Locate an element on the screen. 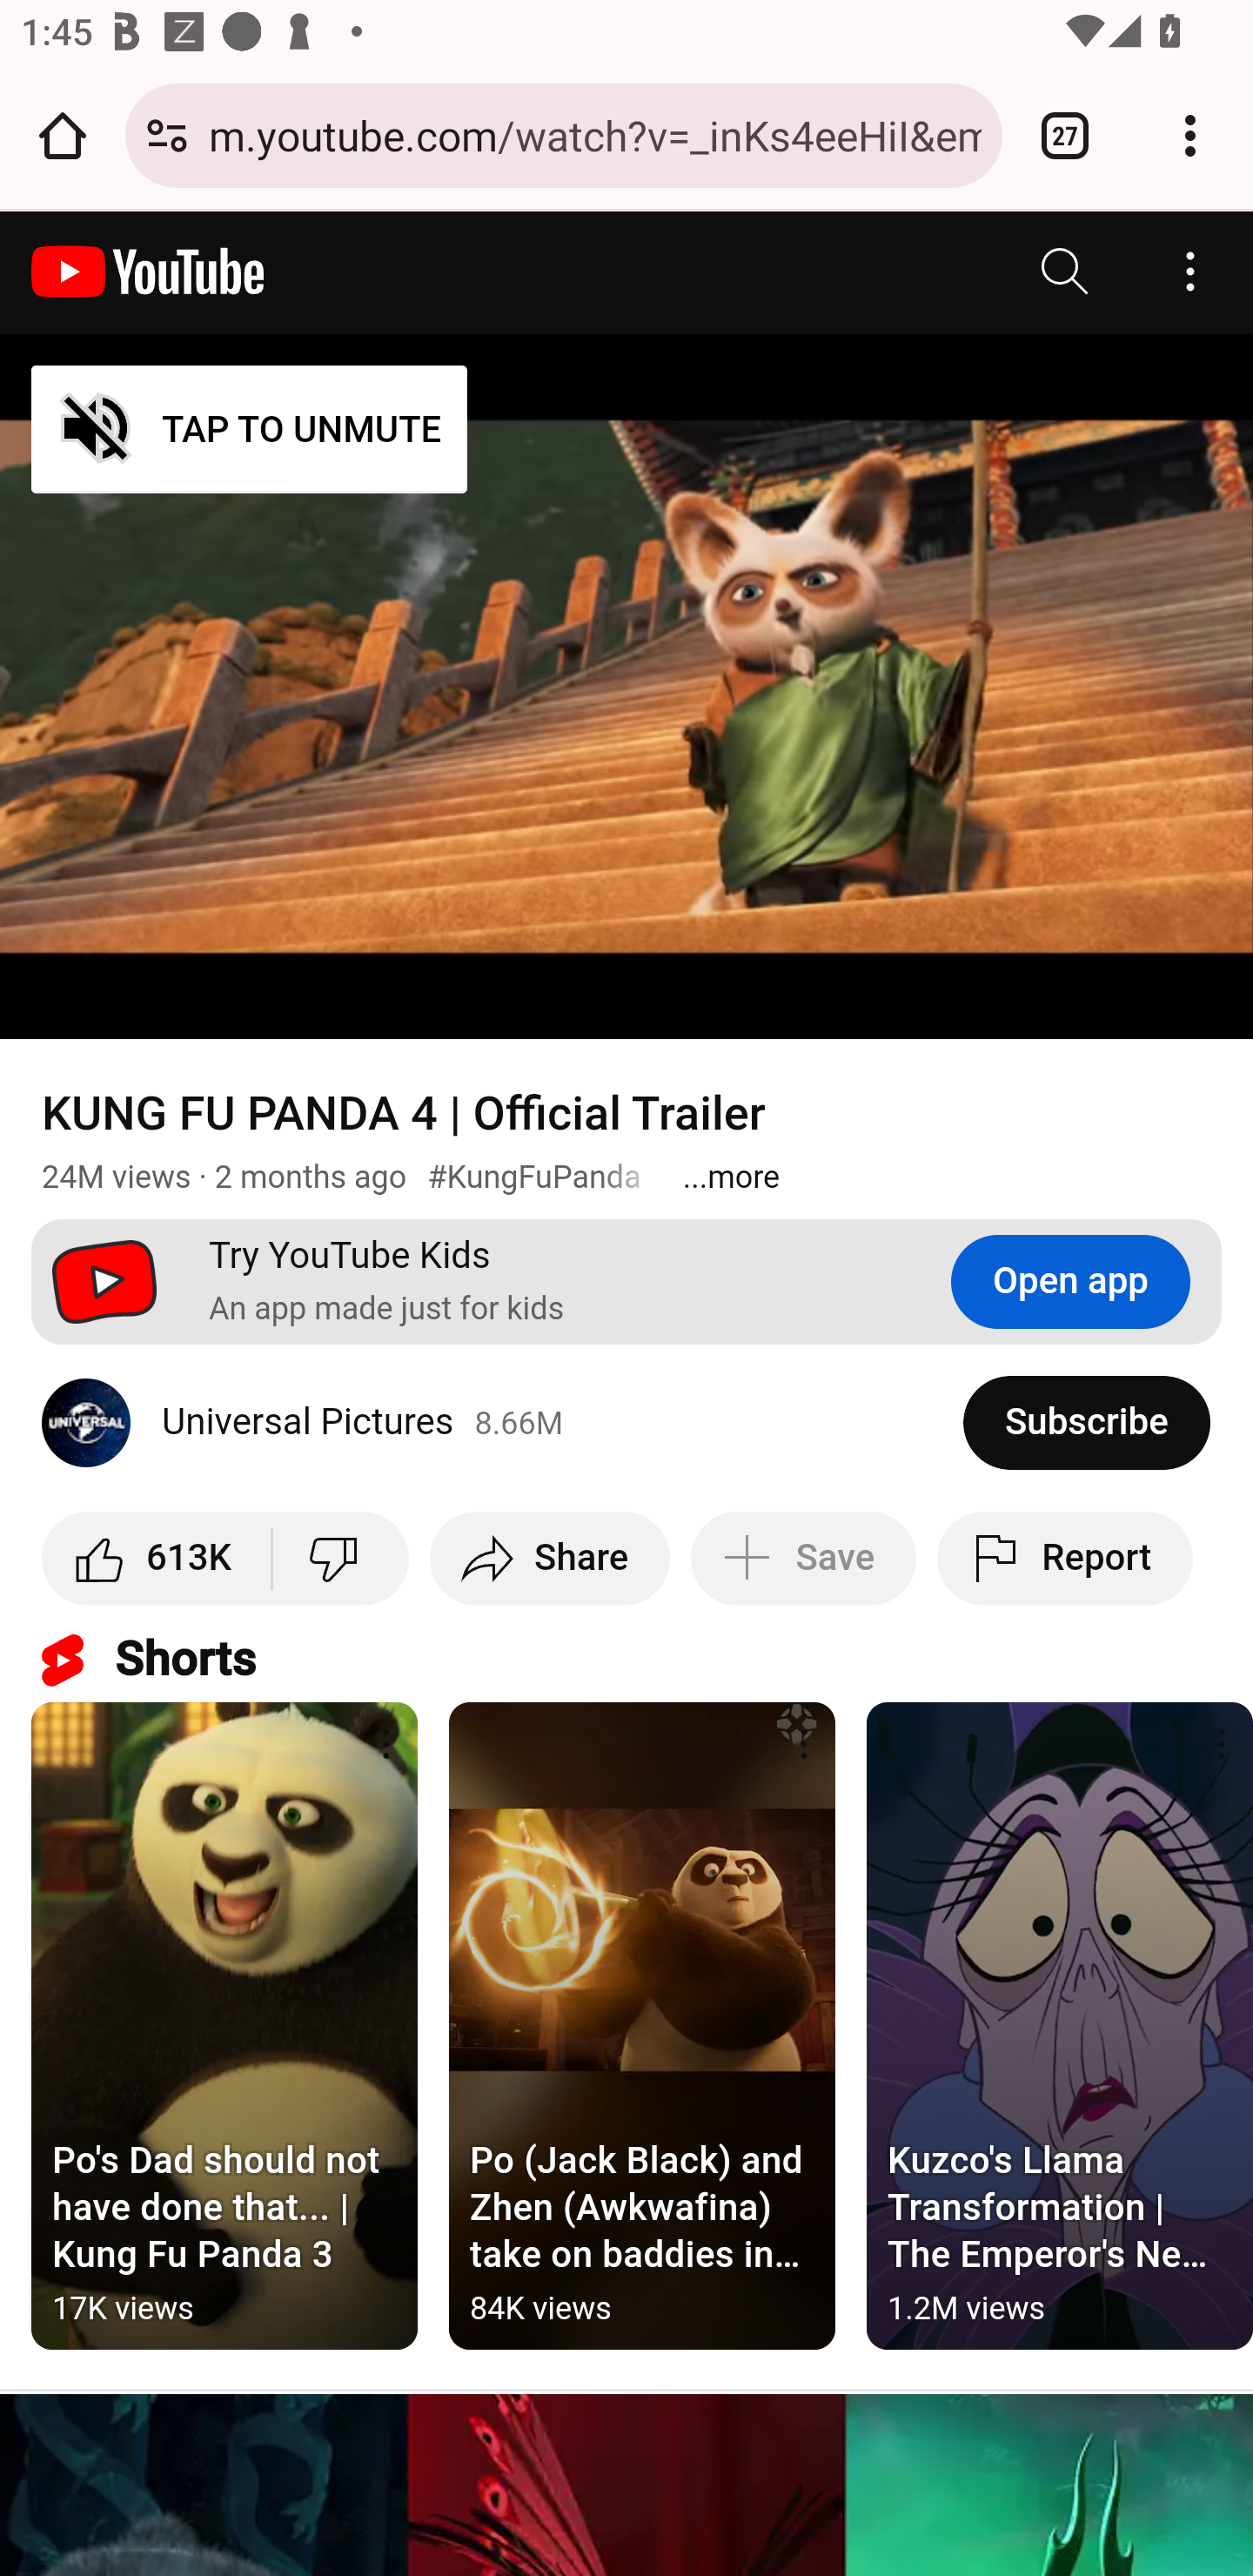 The image size is (1253, 2576). Show more is located at coordinates (731, 1177).